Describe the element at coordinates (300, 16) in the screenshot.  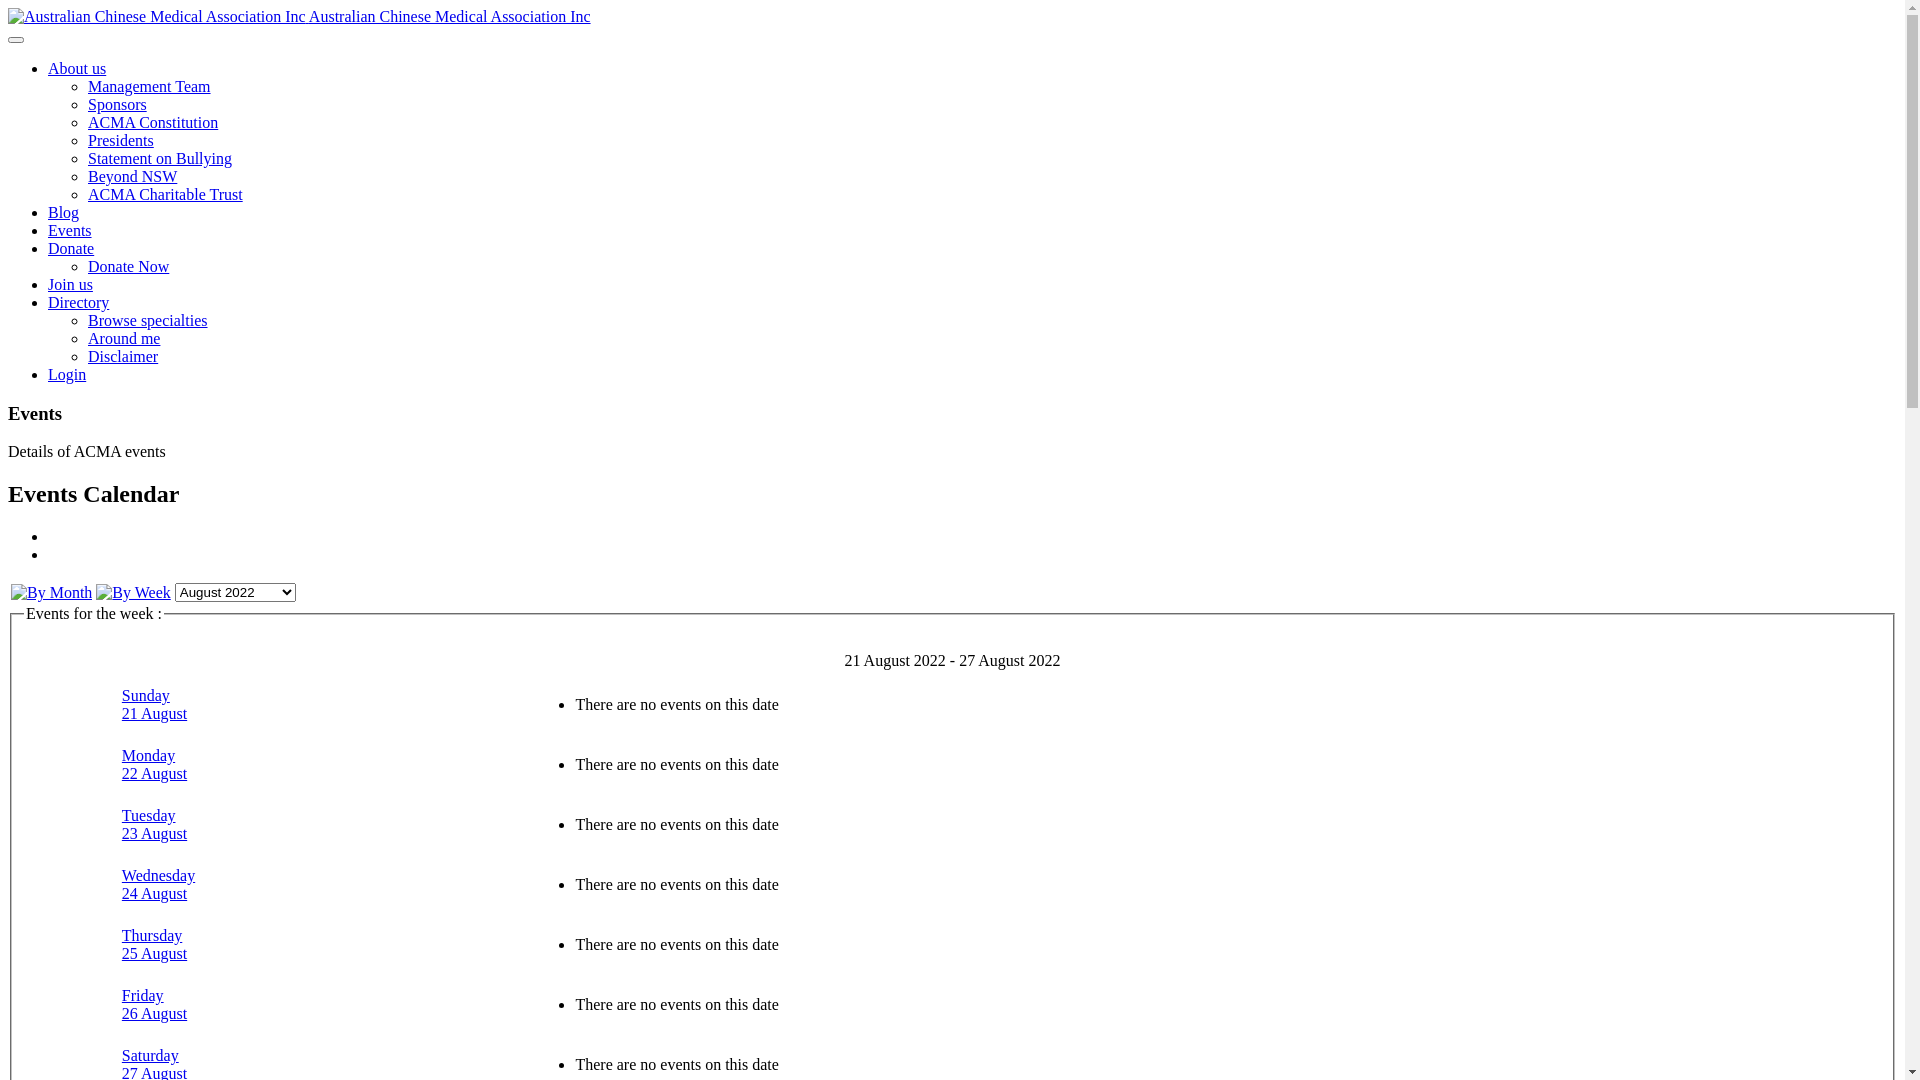
I see `Australian Chinese Medical Association Inc` at that location.